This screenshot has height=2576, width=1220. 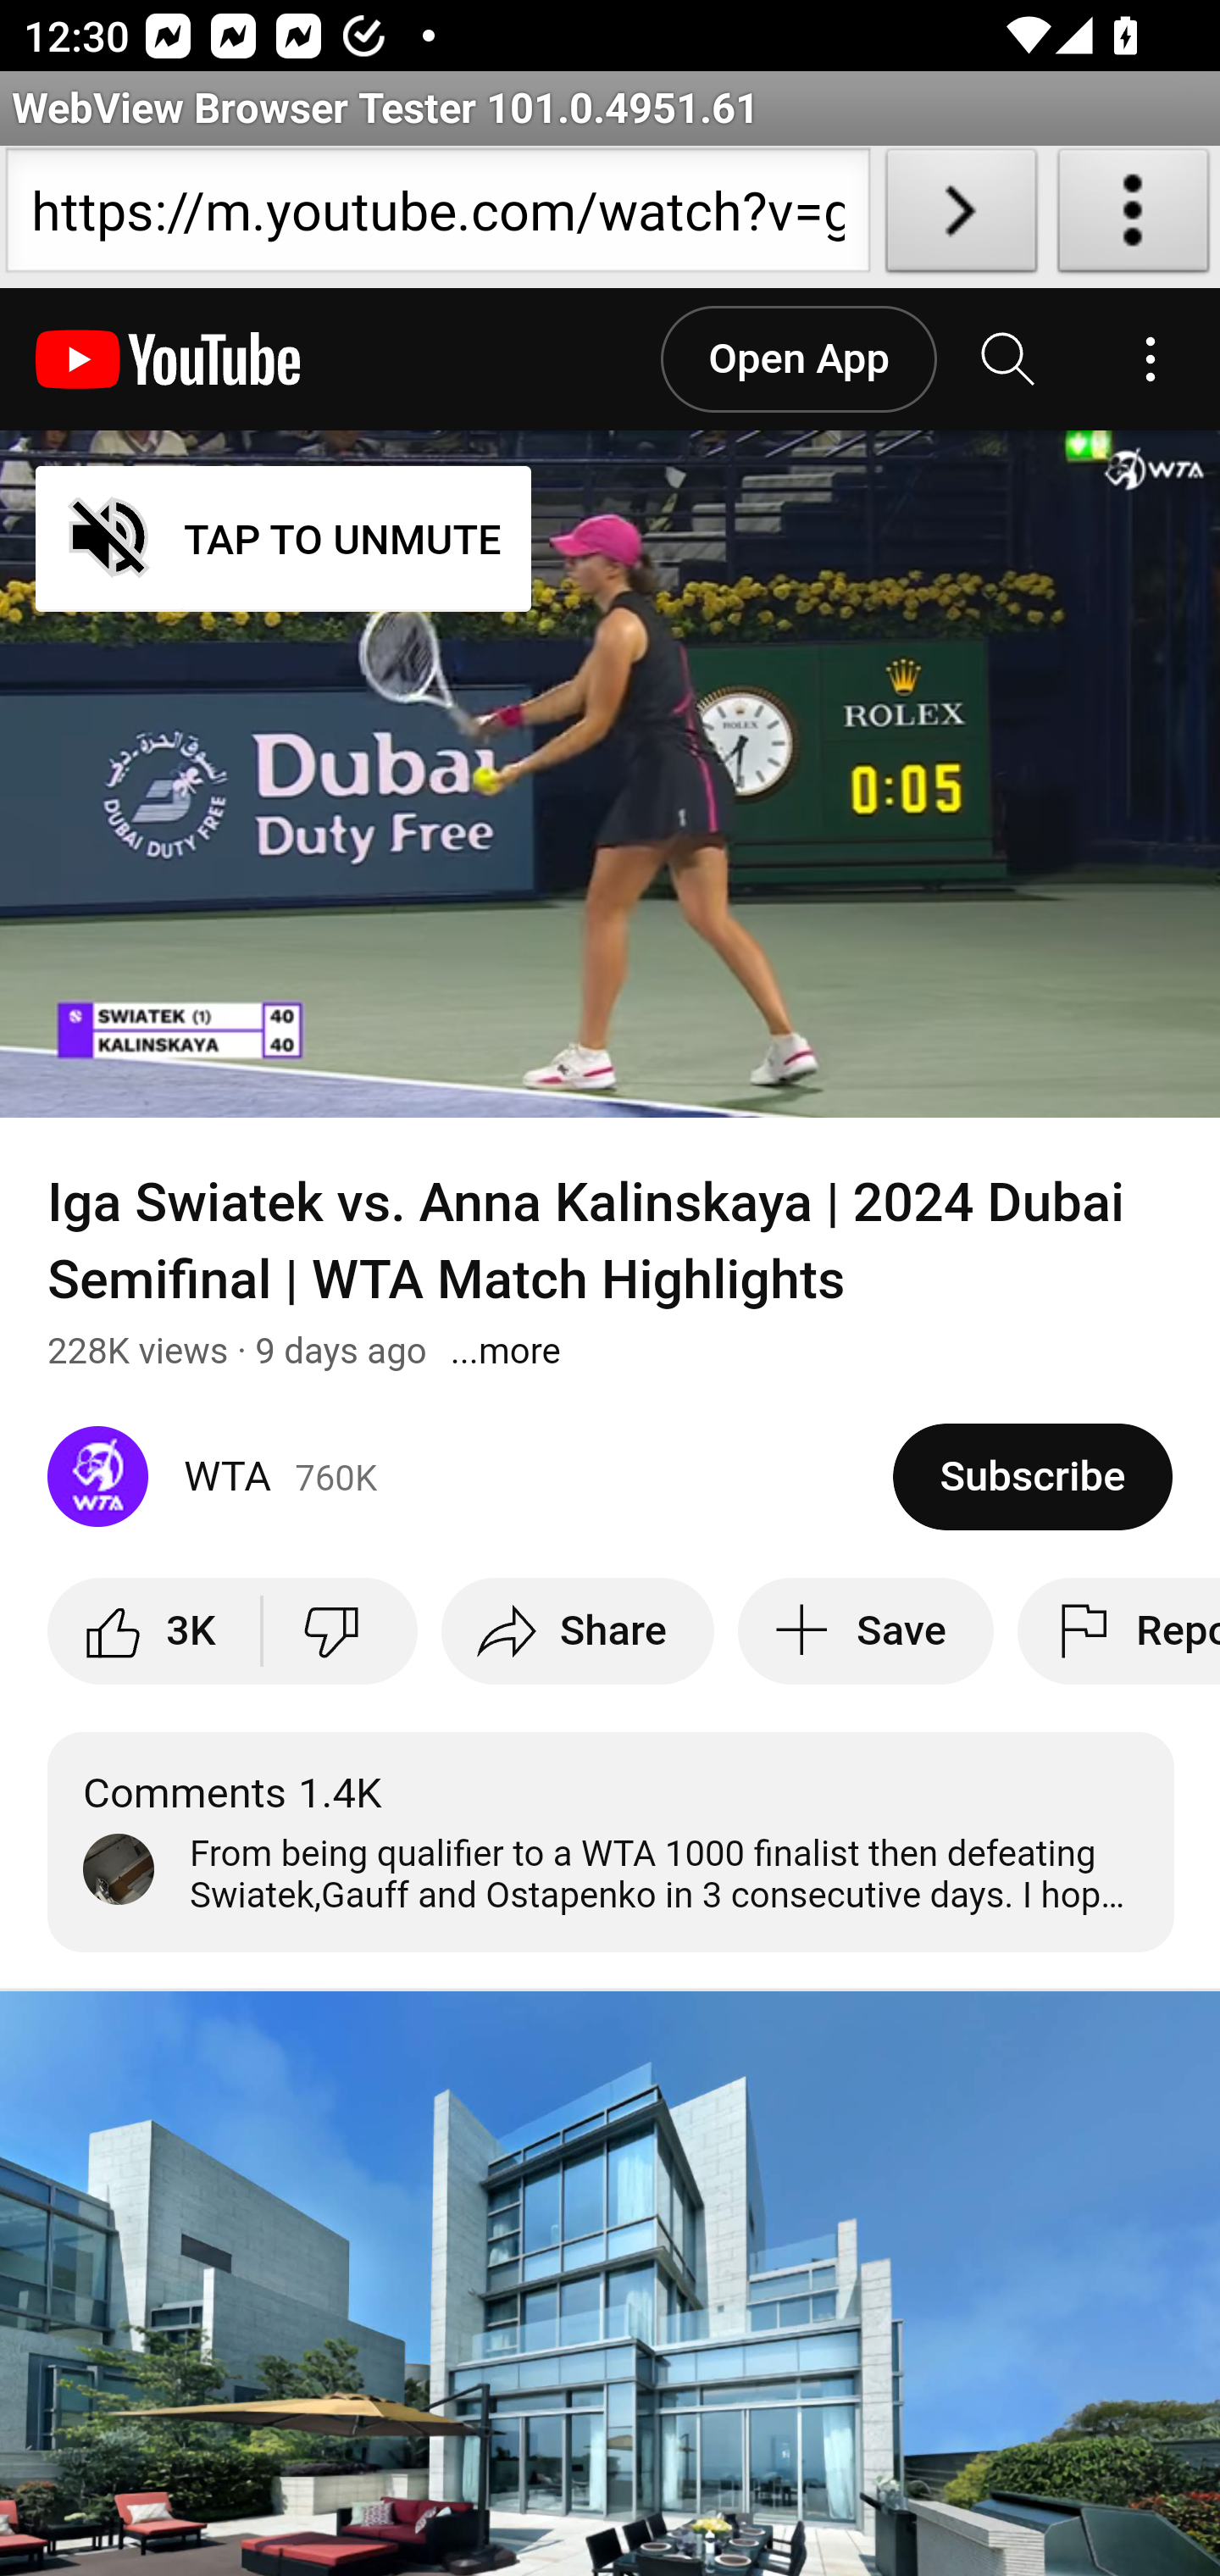 What do you see at coordinates (1031, 1476) in the screenshot?
I see `Subscribe to WTA.` at bounding box center [1031, 1476].